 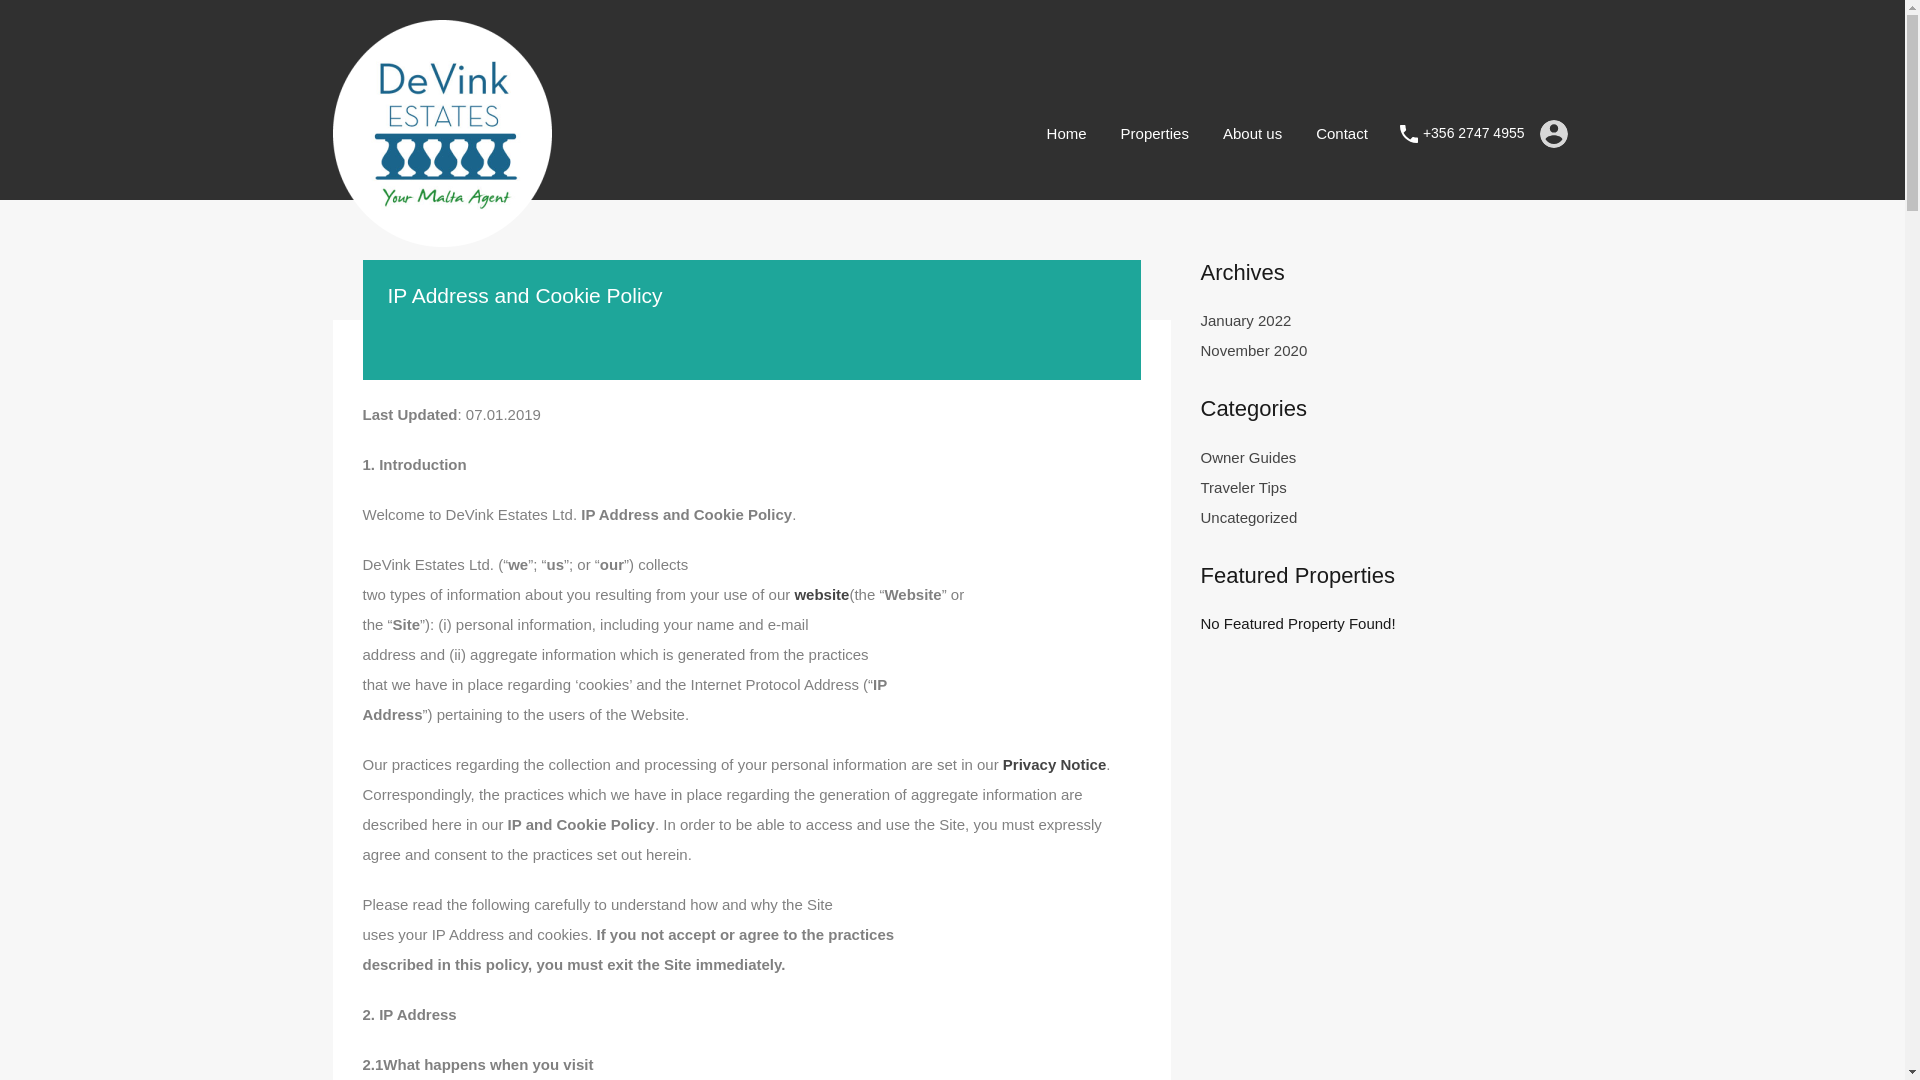 I want to click on Uncategorized, so click(x=1248, y=518).